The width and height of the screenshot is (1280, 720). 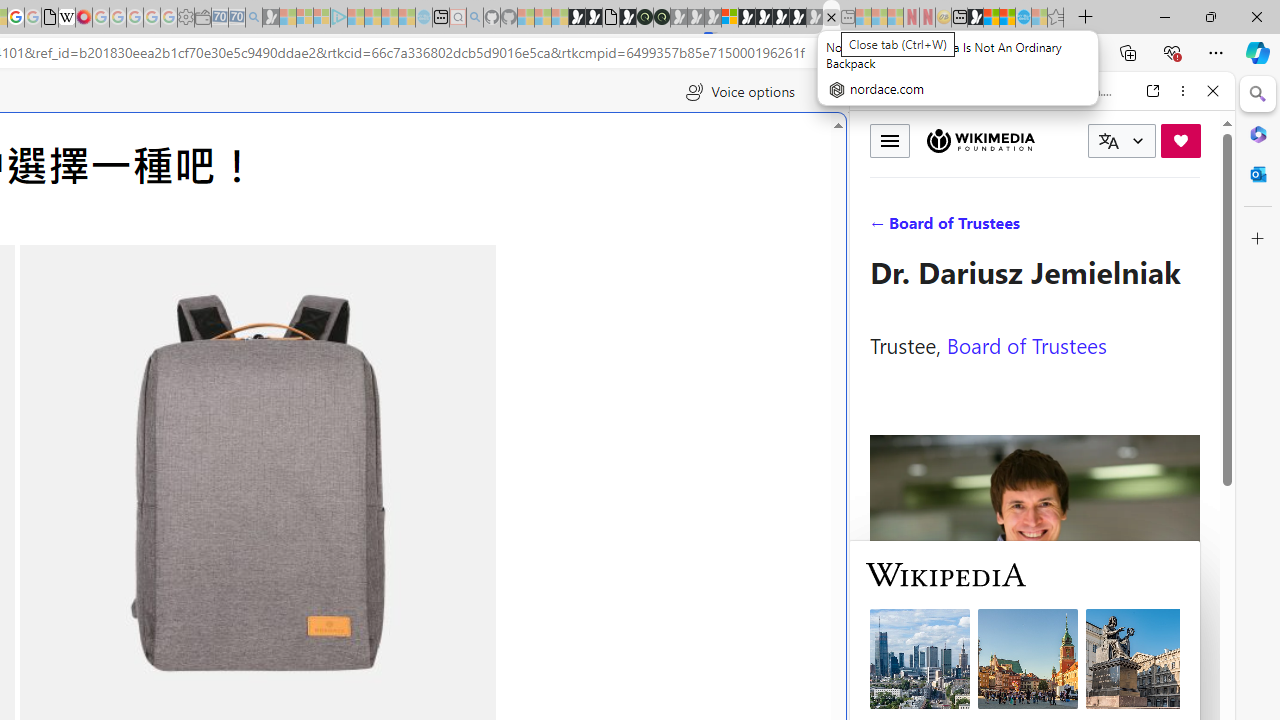 I want to click on Favorites - Sleeping, so click(x=1056, y=18).